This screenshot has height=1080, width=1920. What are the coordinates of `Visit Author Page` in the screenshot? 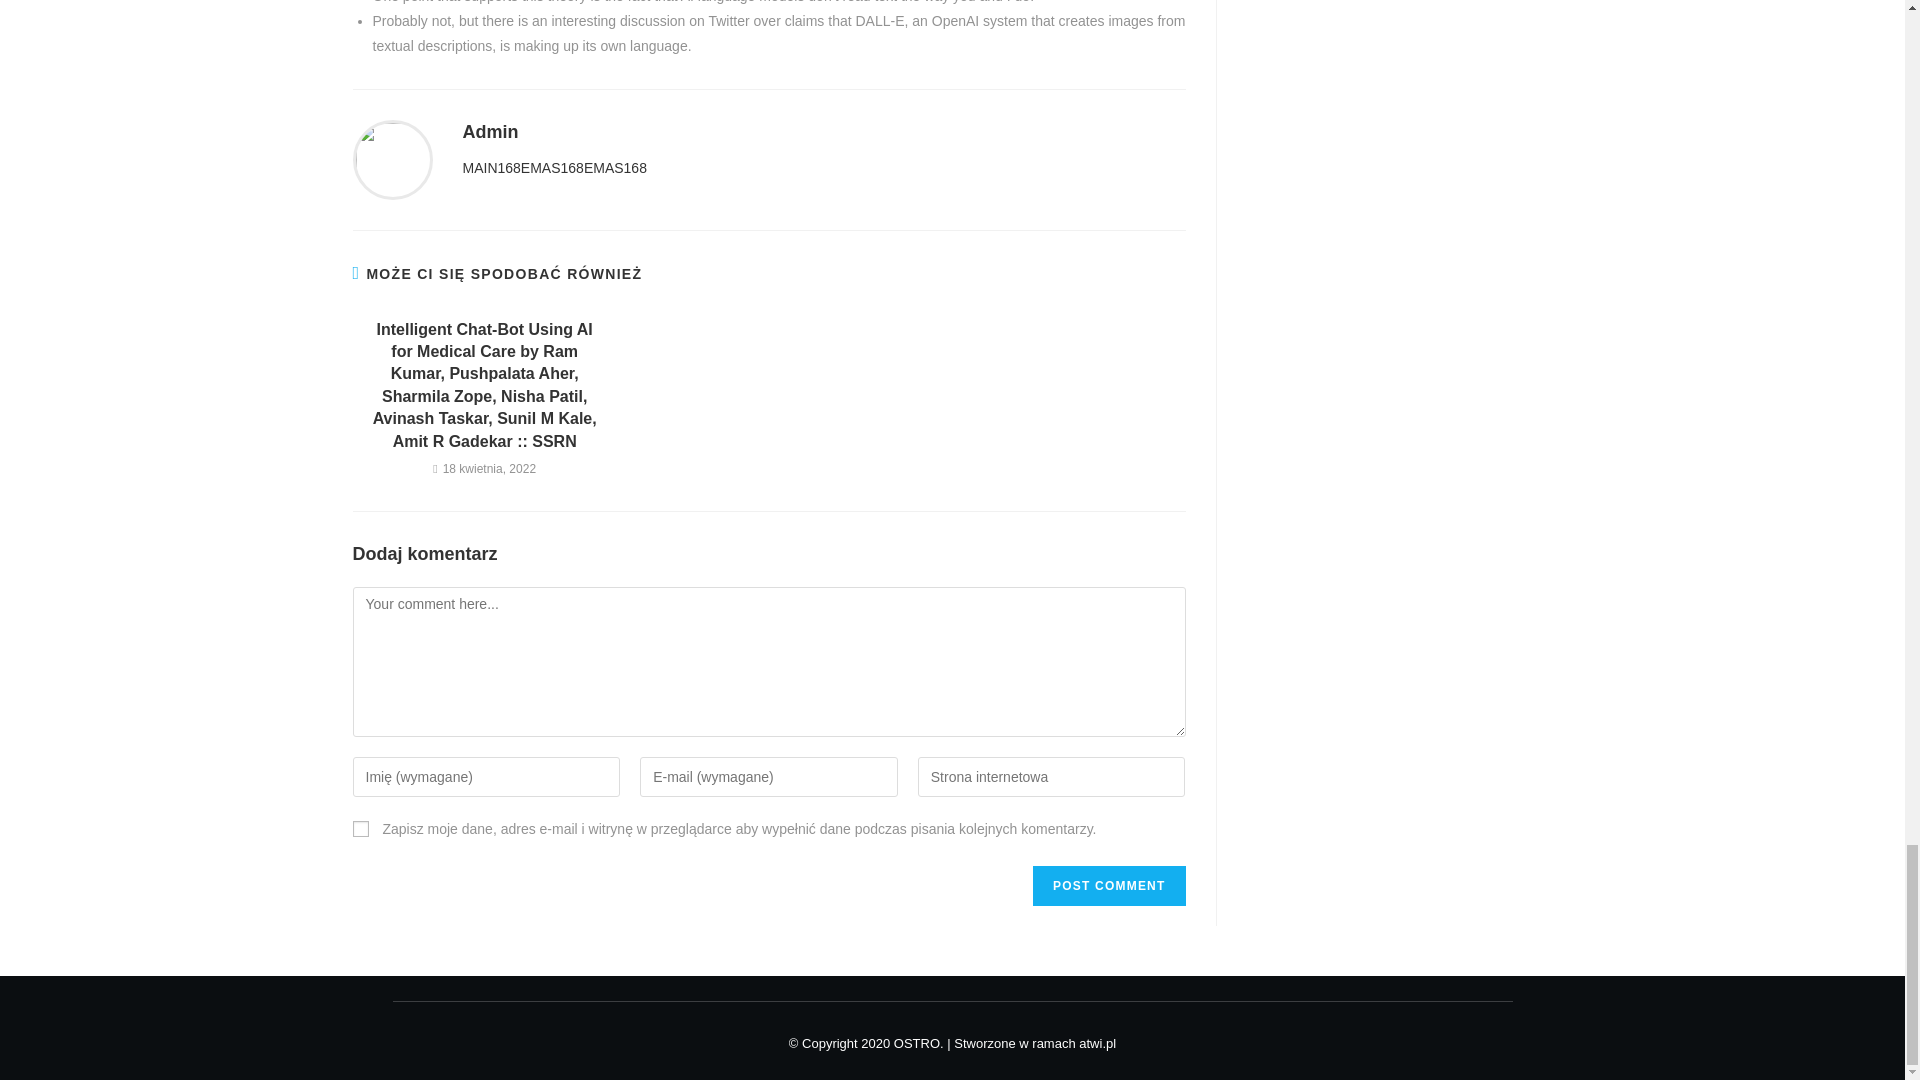 It's located at (490, 132).